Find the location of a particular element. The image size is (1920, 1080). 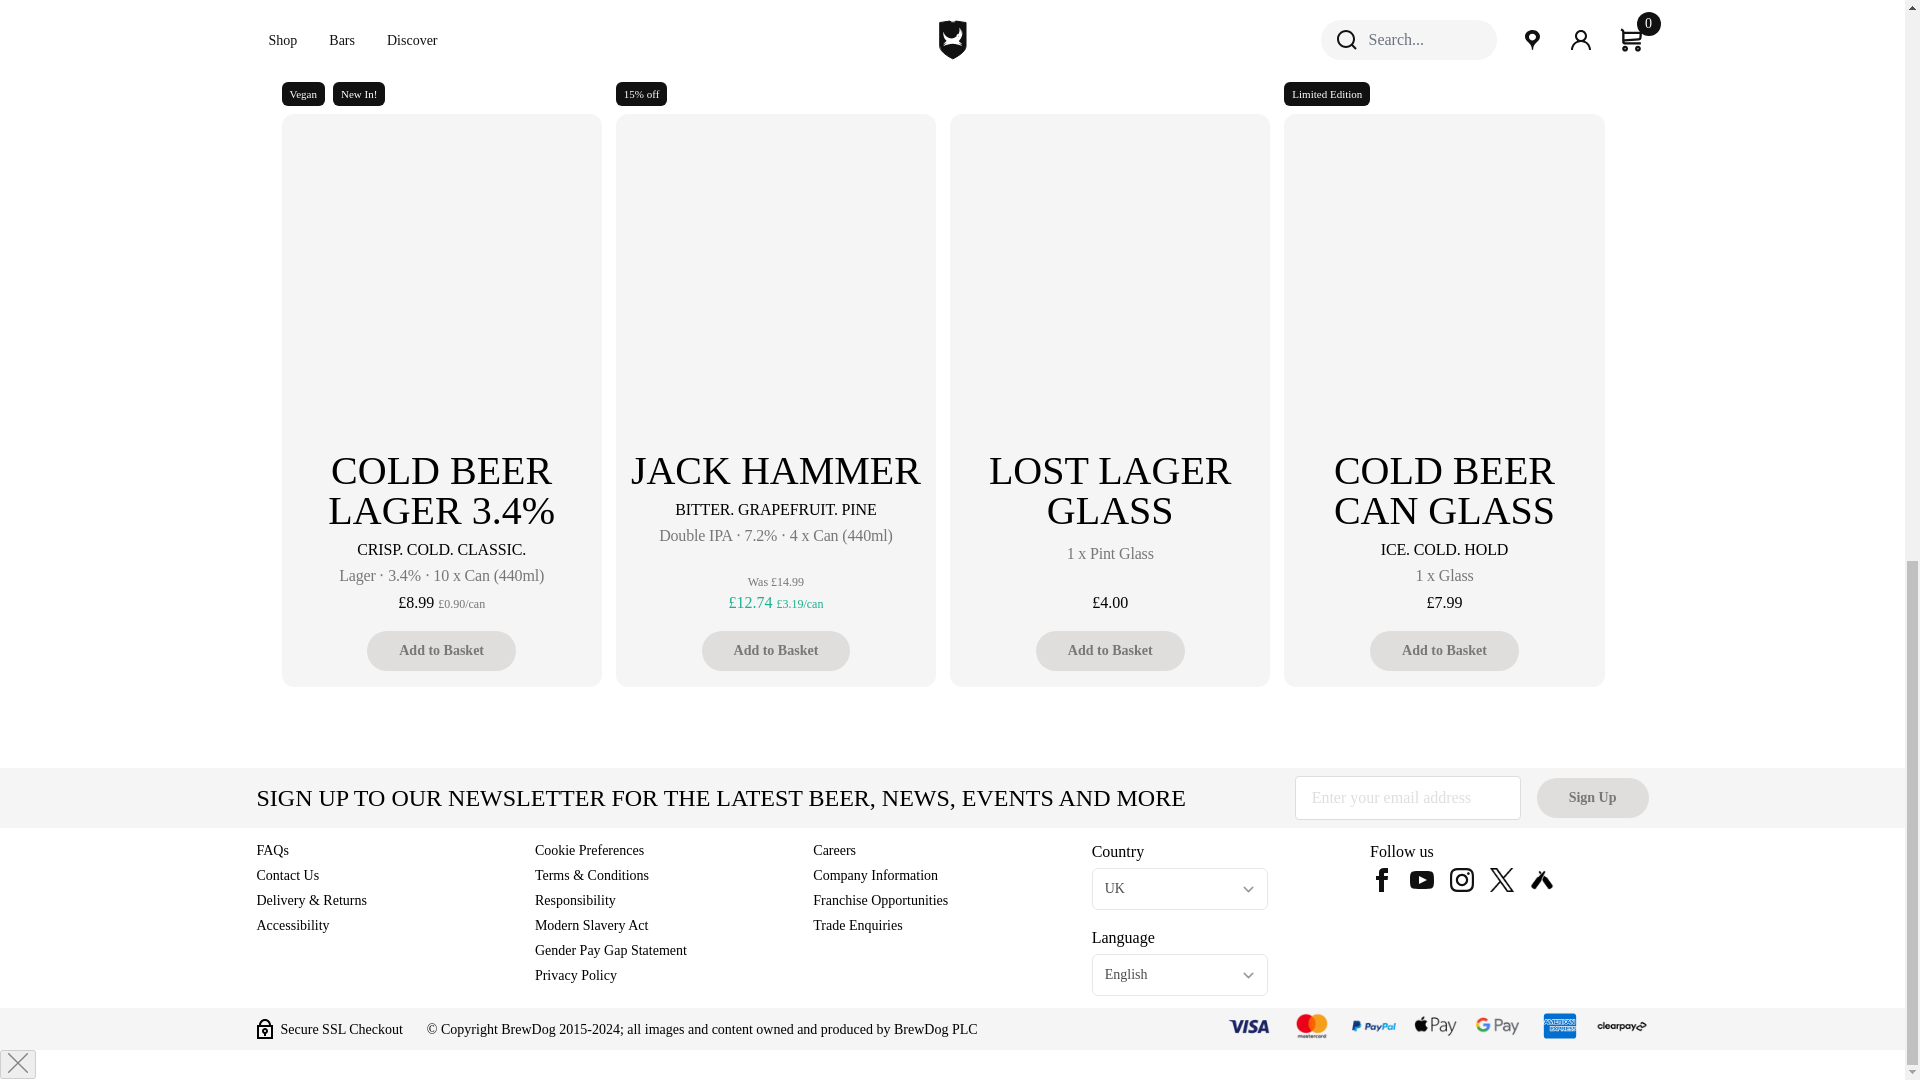

Gender Pay Gap Statement is located at coordinates (611, 950).